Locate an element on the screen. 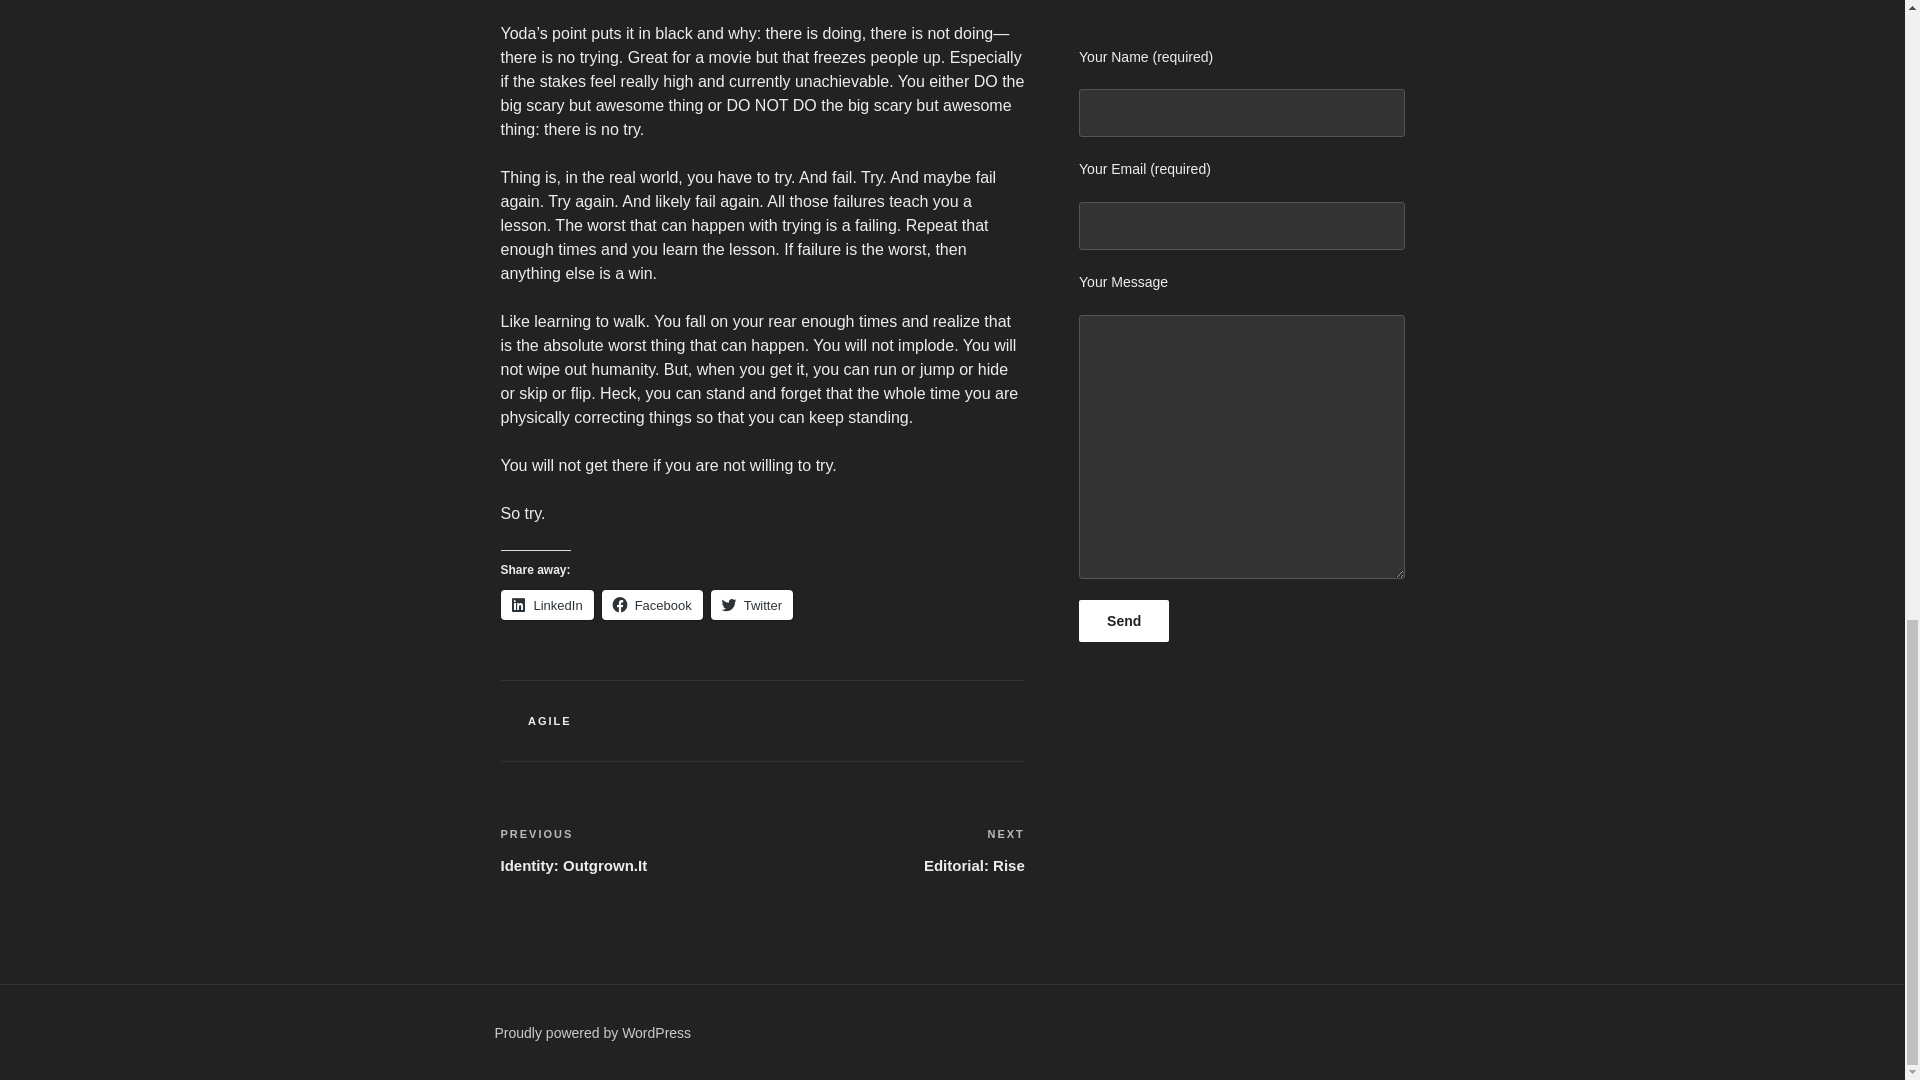  AGILE is located at coordinates (751, 604).